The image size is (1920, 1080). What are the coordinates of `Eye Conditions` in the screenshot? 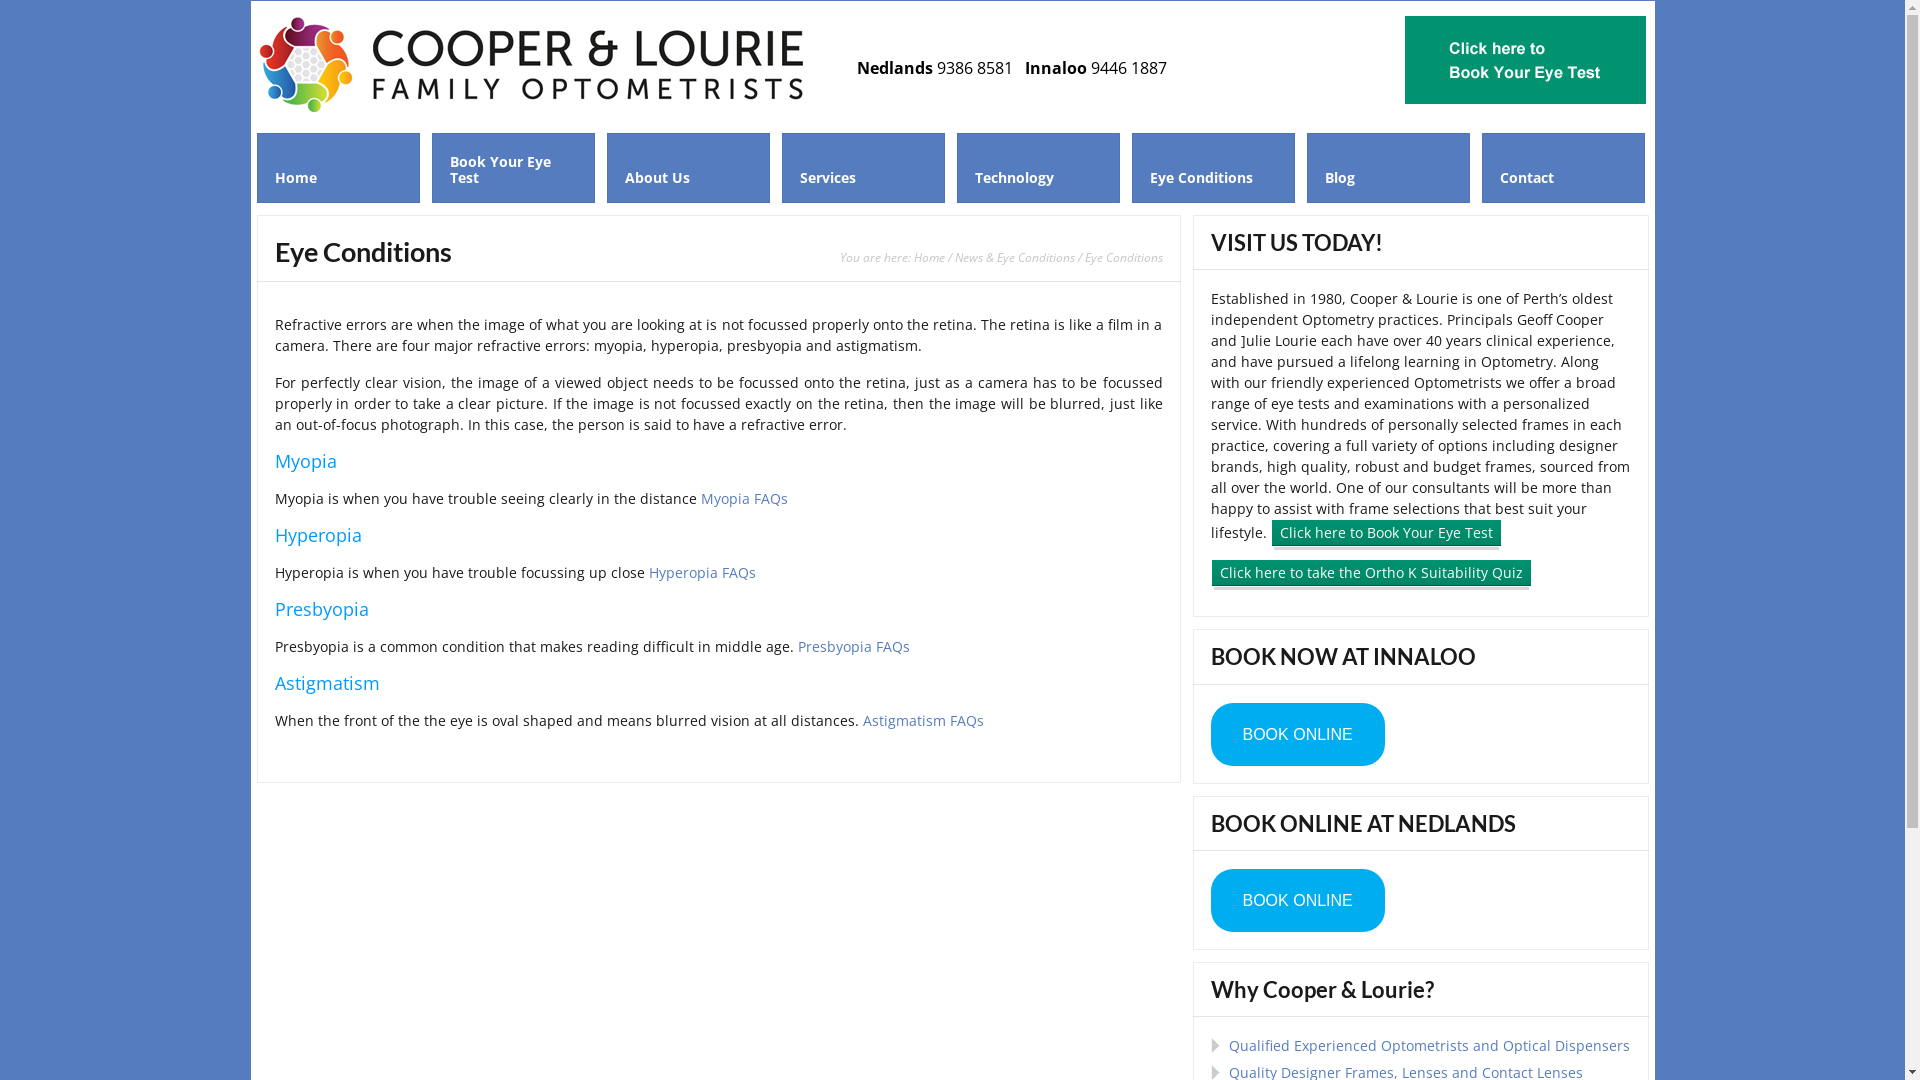 It's located at (1214, 168).